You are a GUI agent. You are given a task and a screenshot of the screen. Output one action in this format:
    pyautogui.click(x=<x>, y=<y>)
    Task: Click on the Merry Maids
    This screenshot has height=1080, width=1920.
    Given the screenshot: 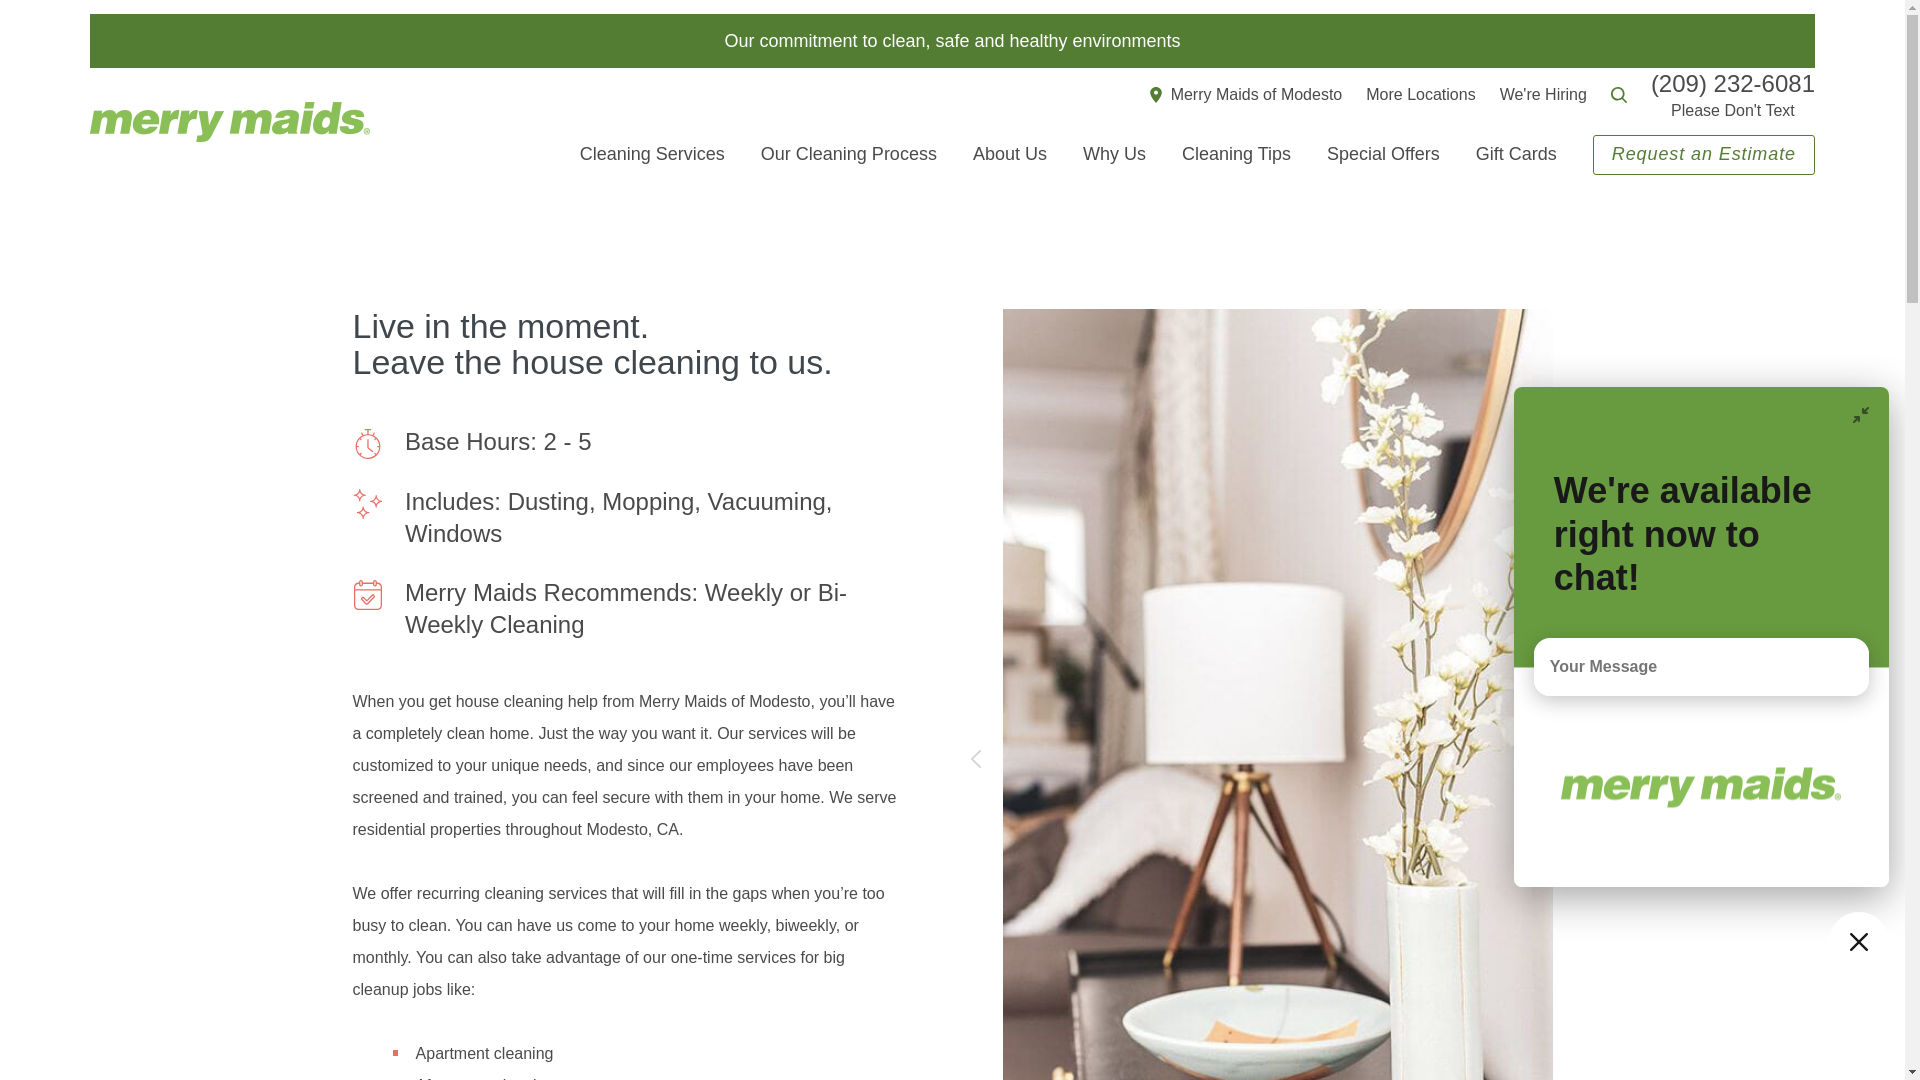 What is the action you would take?
    pyautogui.click(x=230, y=121)
    